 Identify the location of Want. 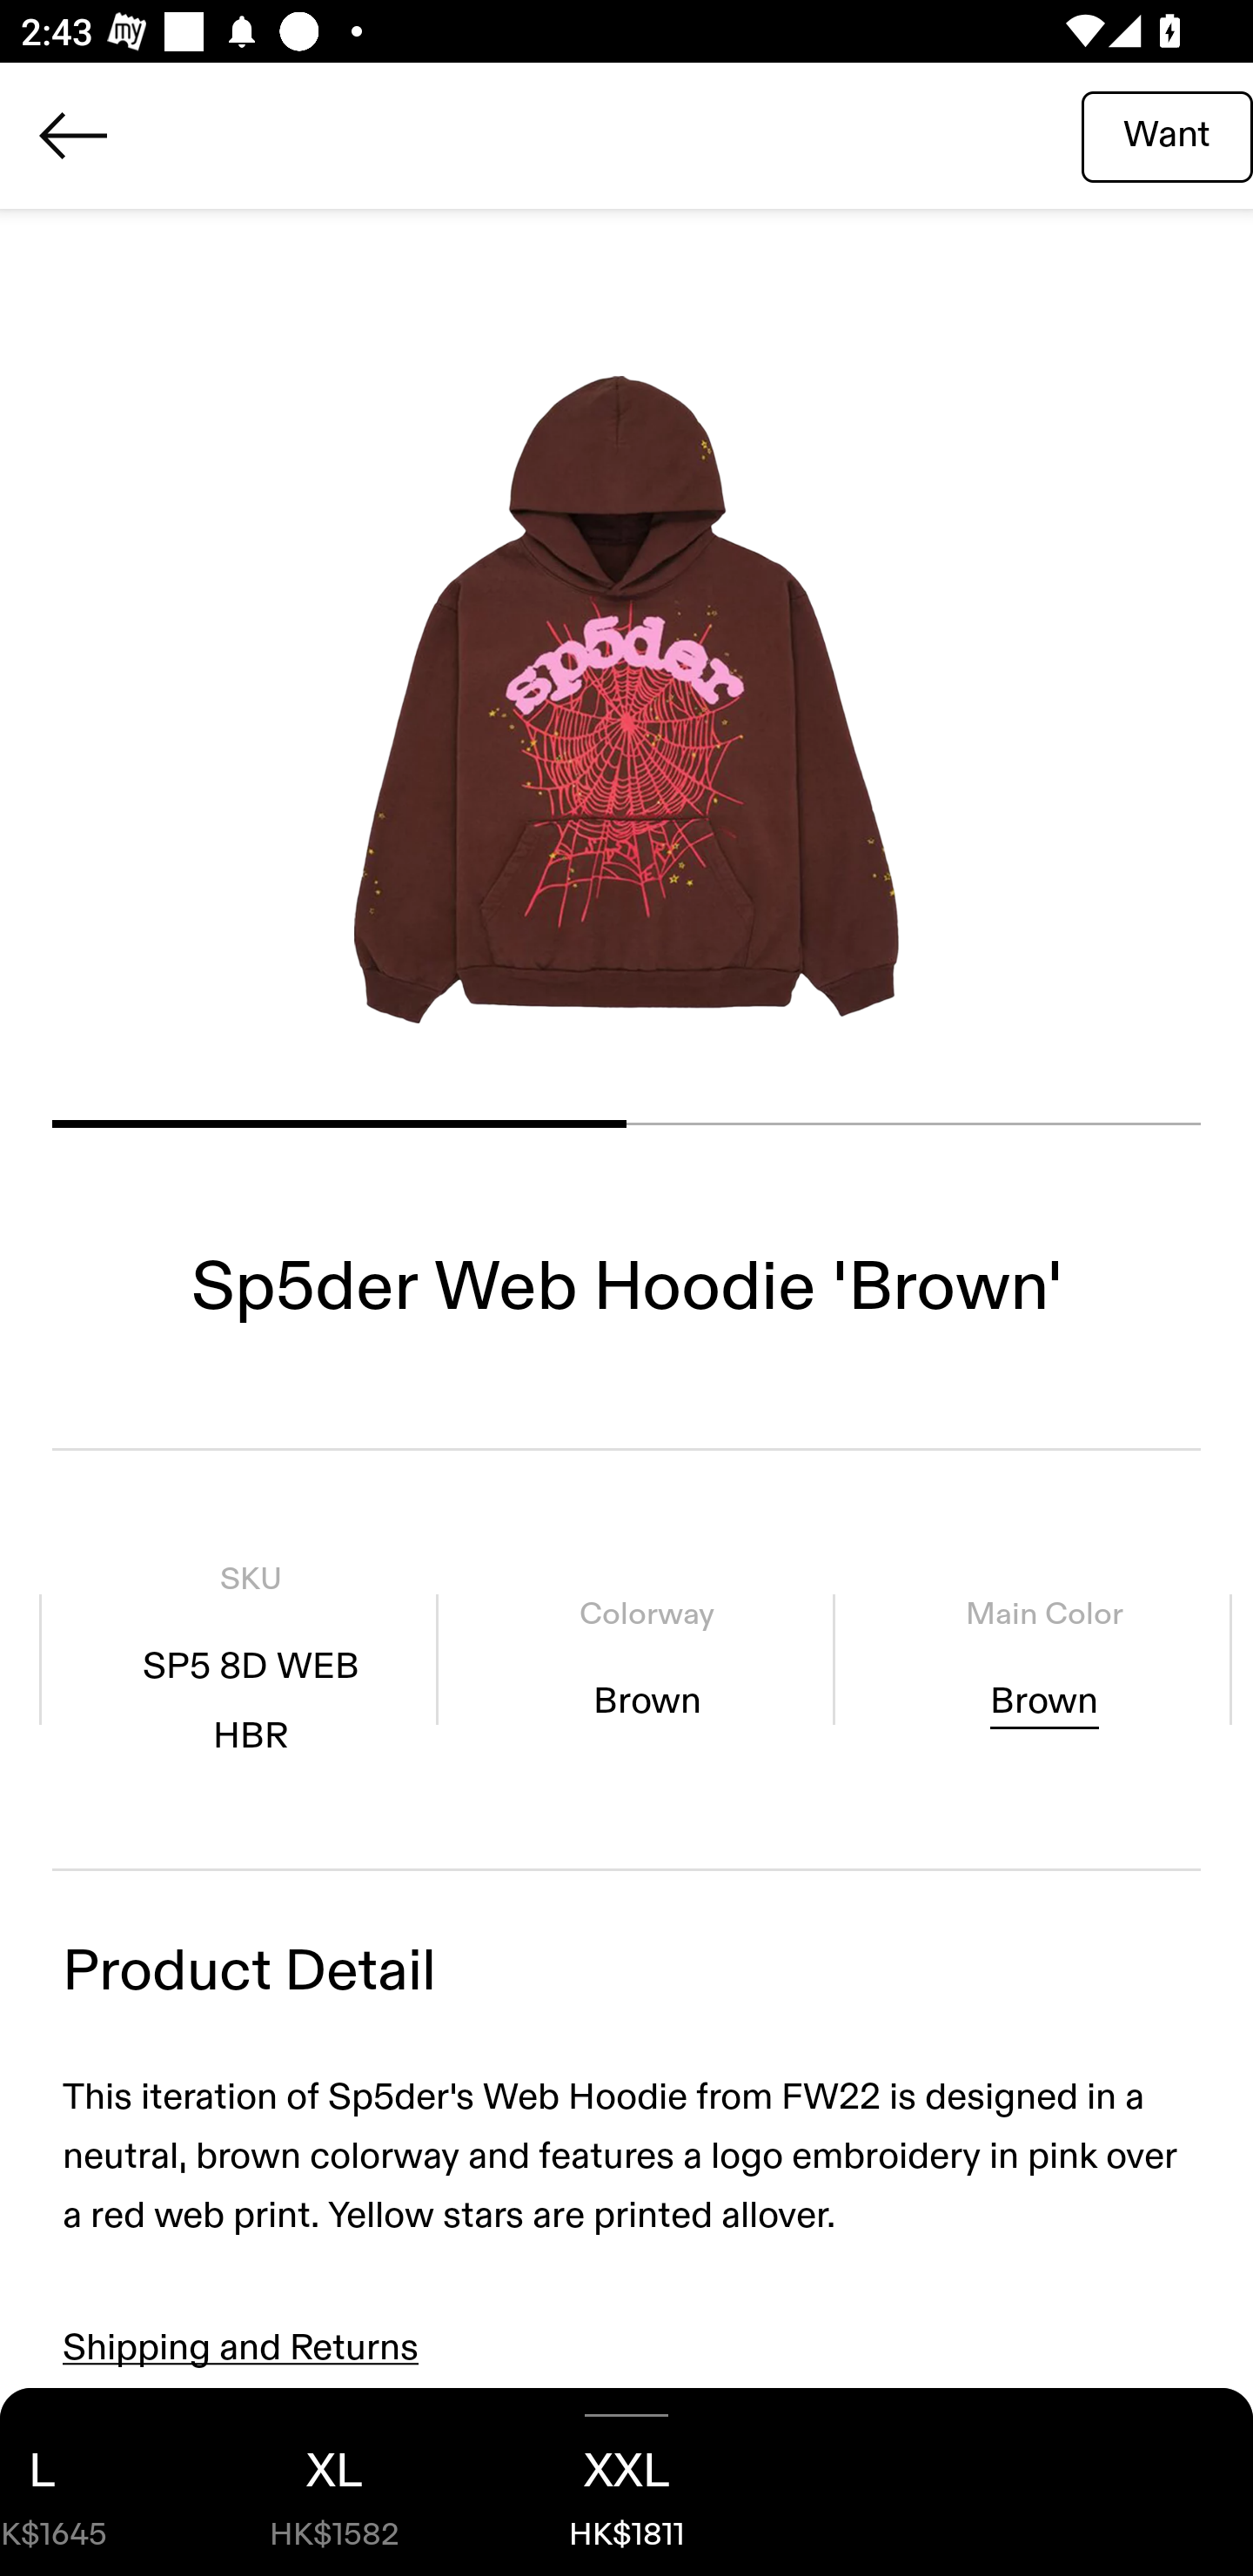
(1167, 135).